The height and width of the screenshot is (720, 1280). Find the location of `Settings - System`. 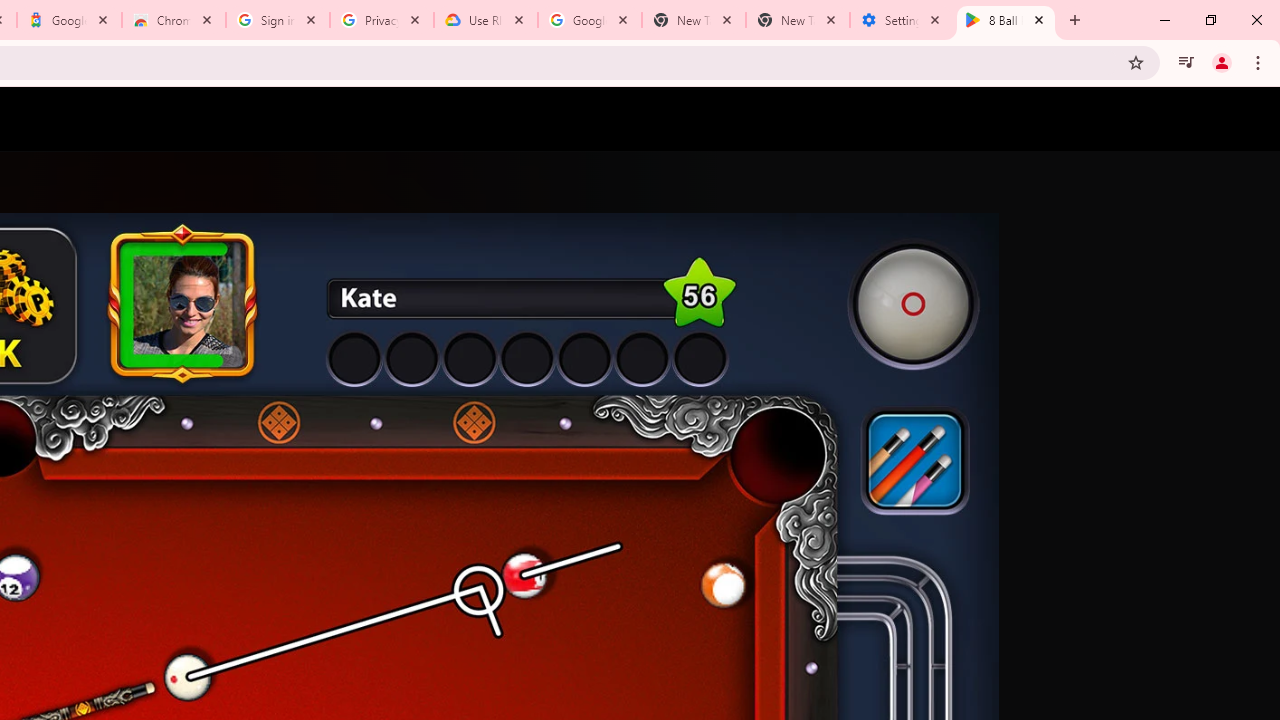

Settings - System is located at coordinates (901, 20).